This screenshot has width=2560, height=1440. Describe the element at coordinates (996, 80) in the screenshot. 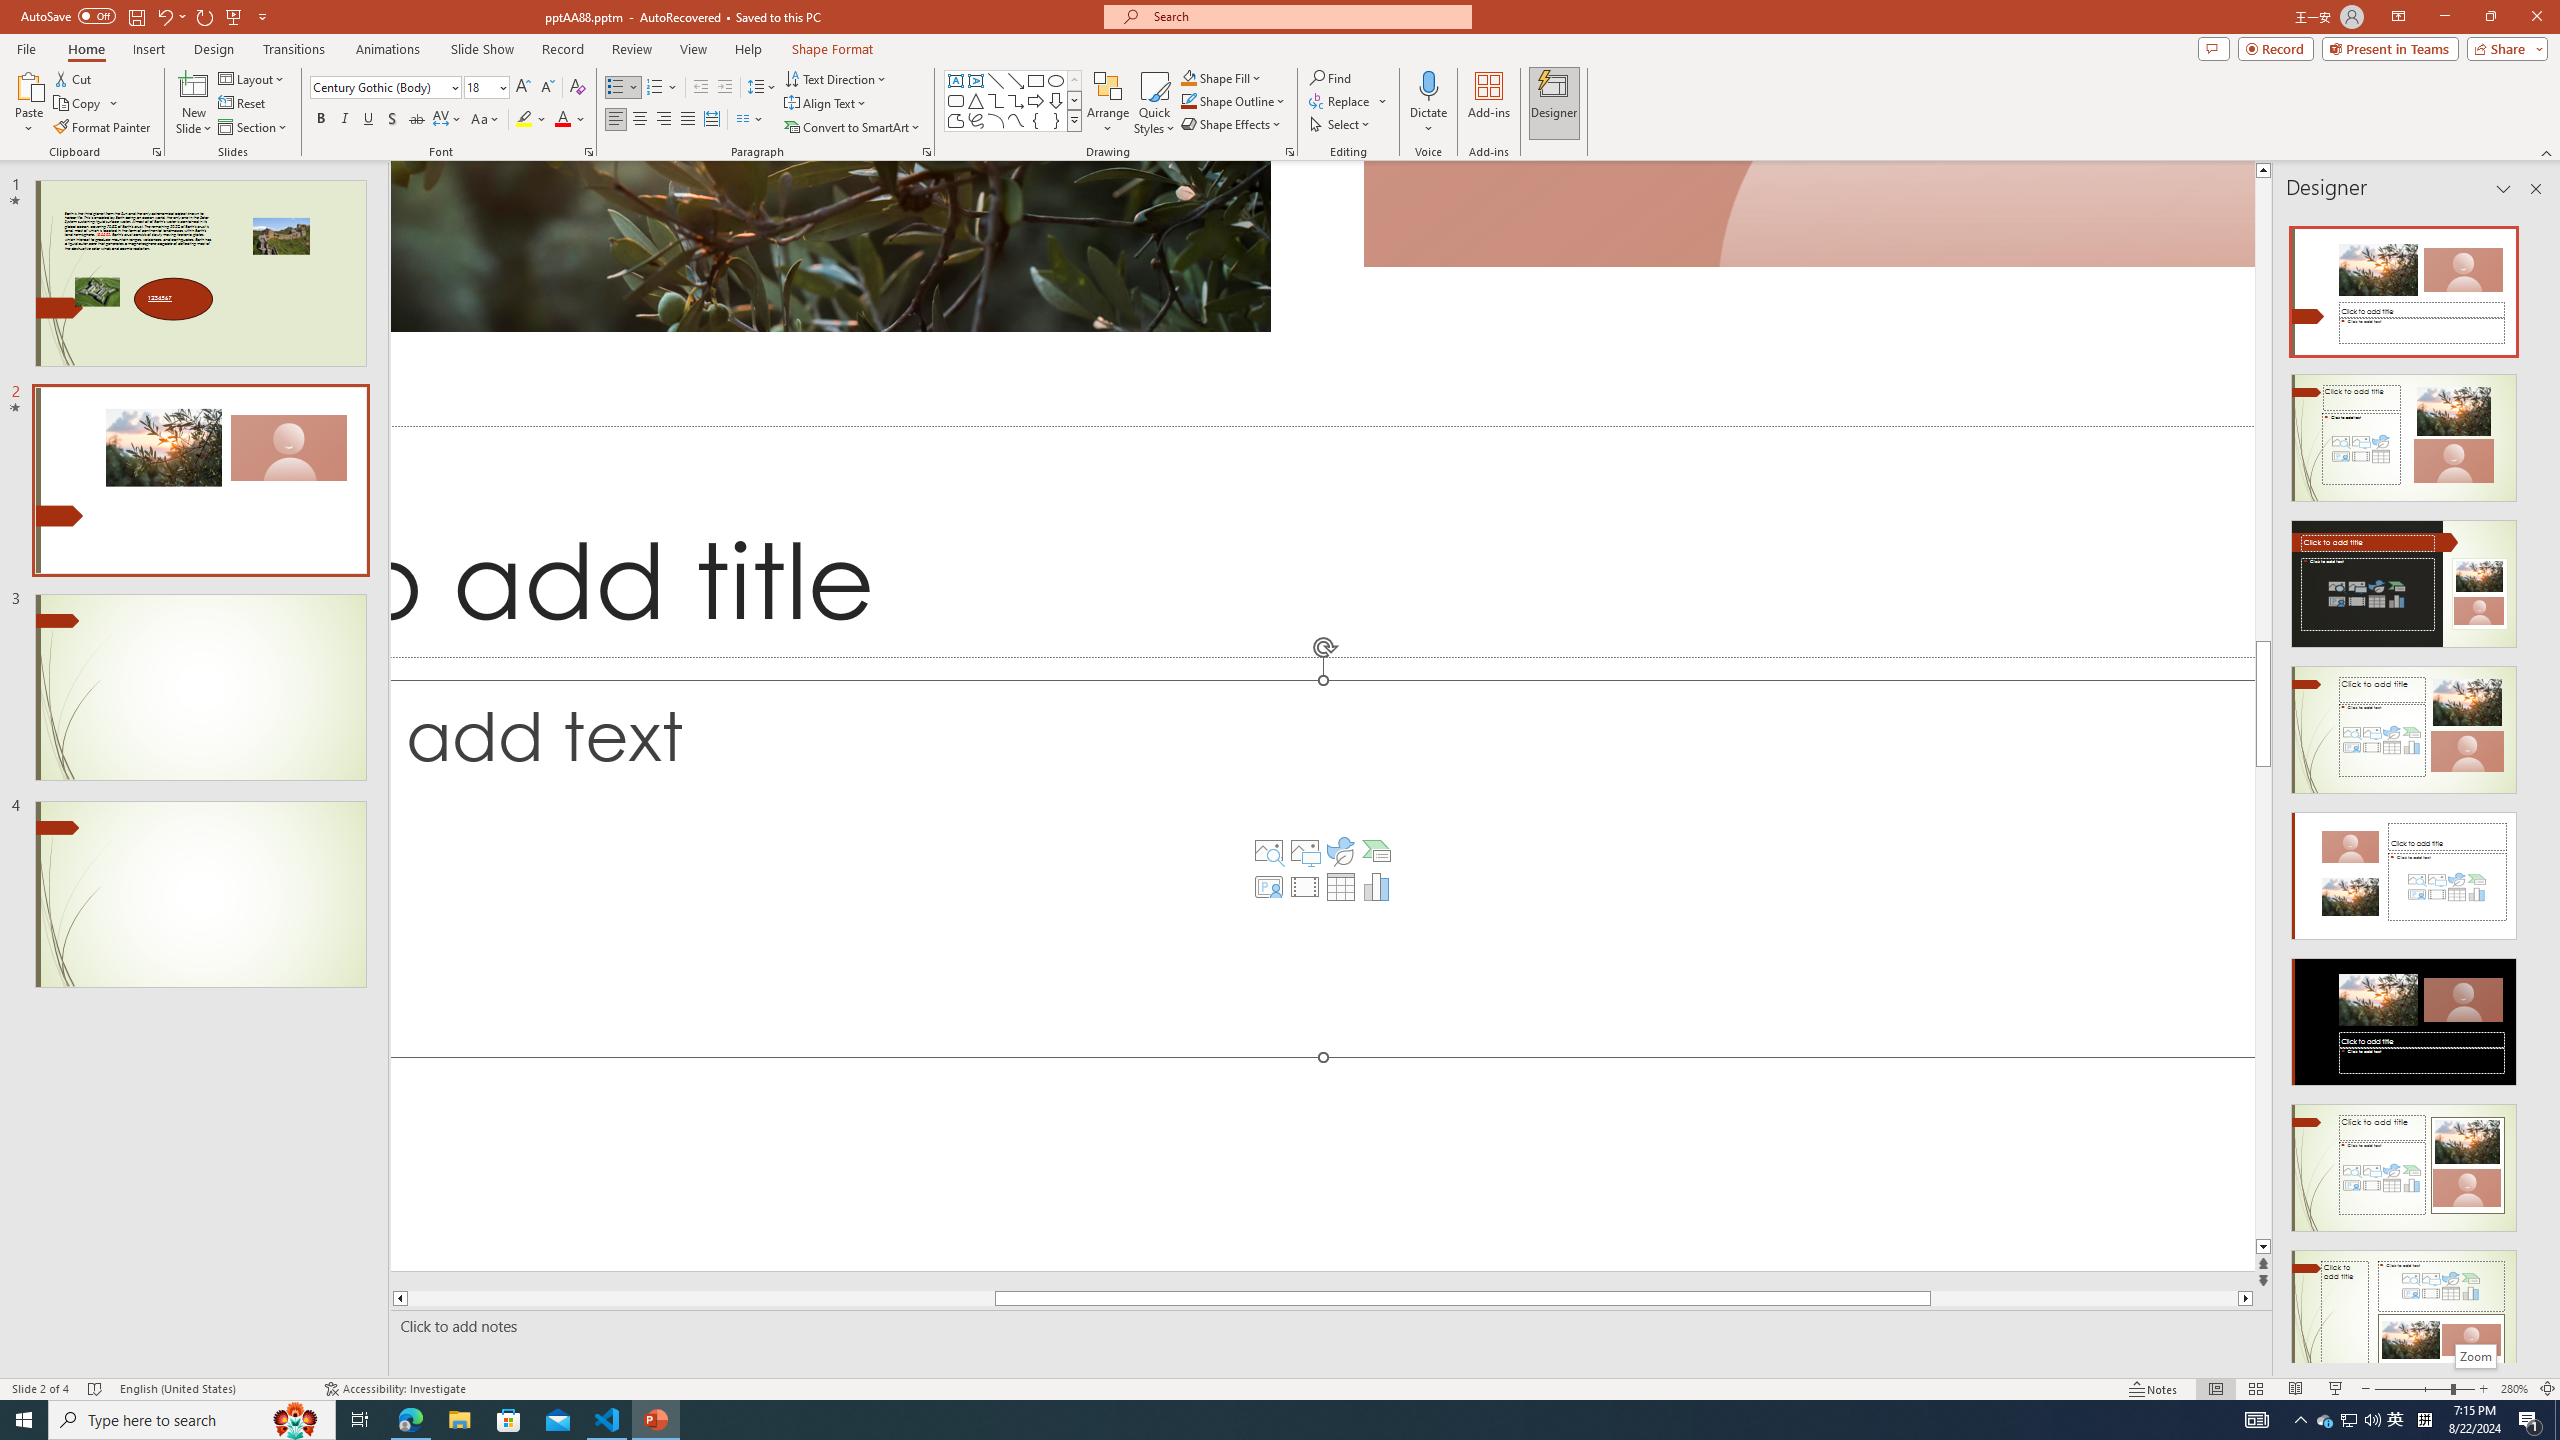

I see `Line` at that location.